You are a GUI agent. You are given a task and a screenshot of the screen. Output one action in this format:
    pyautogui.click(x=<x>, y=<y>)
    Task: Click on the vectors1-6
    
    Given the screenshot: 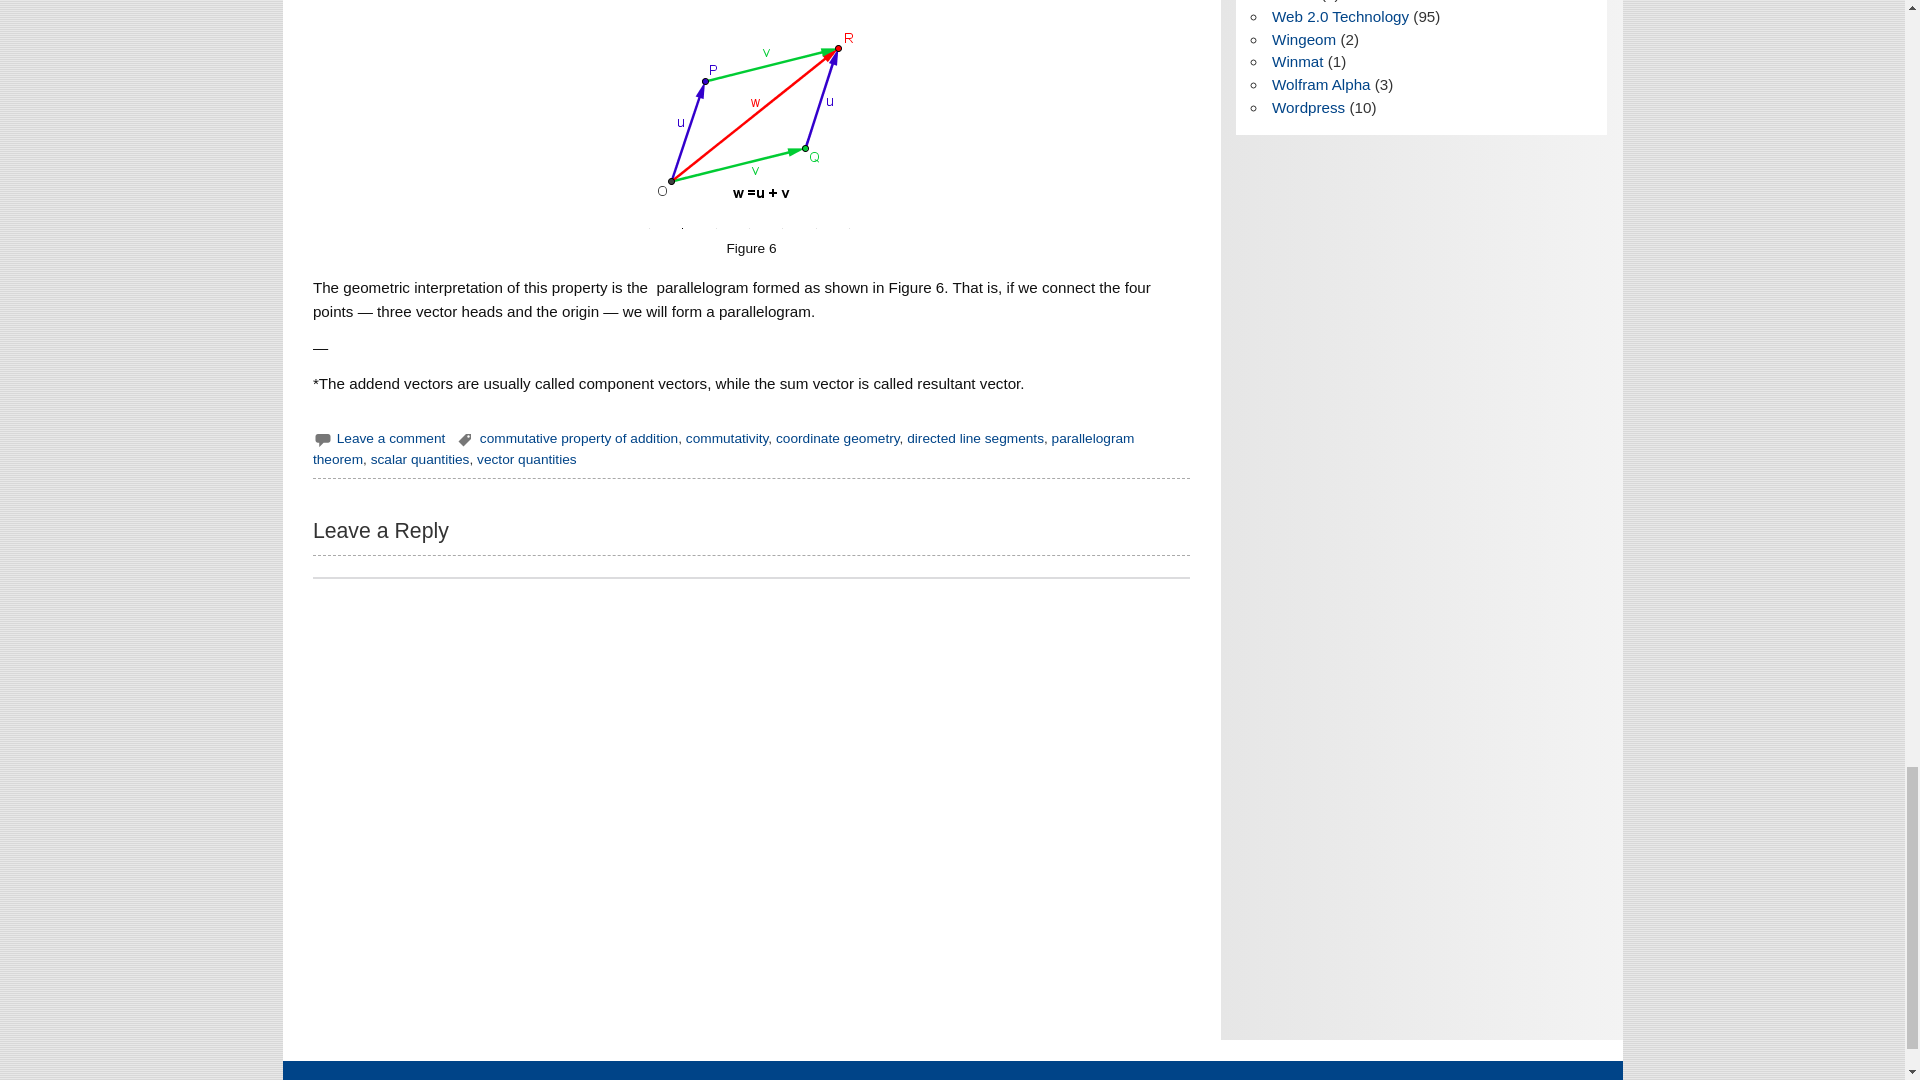 What is the action you would take?
    pyautogui.click(x=751, y=124)
    